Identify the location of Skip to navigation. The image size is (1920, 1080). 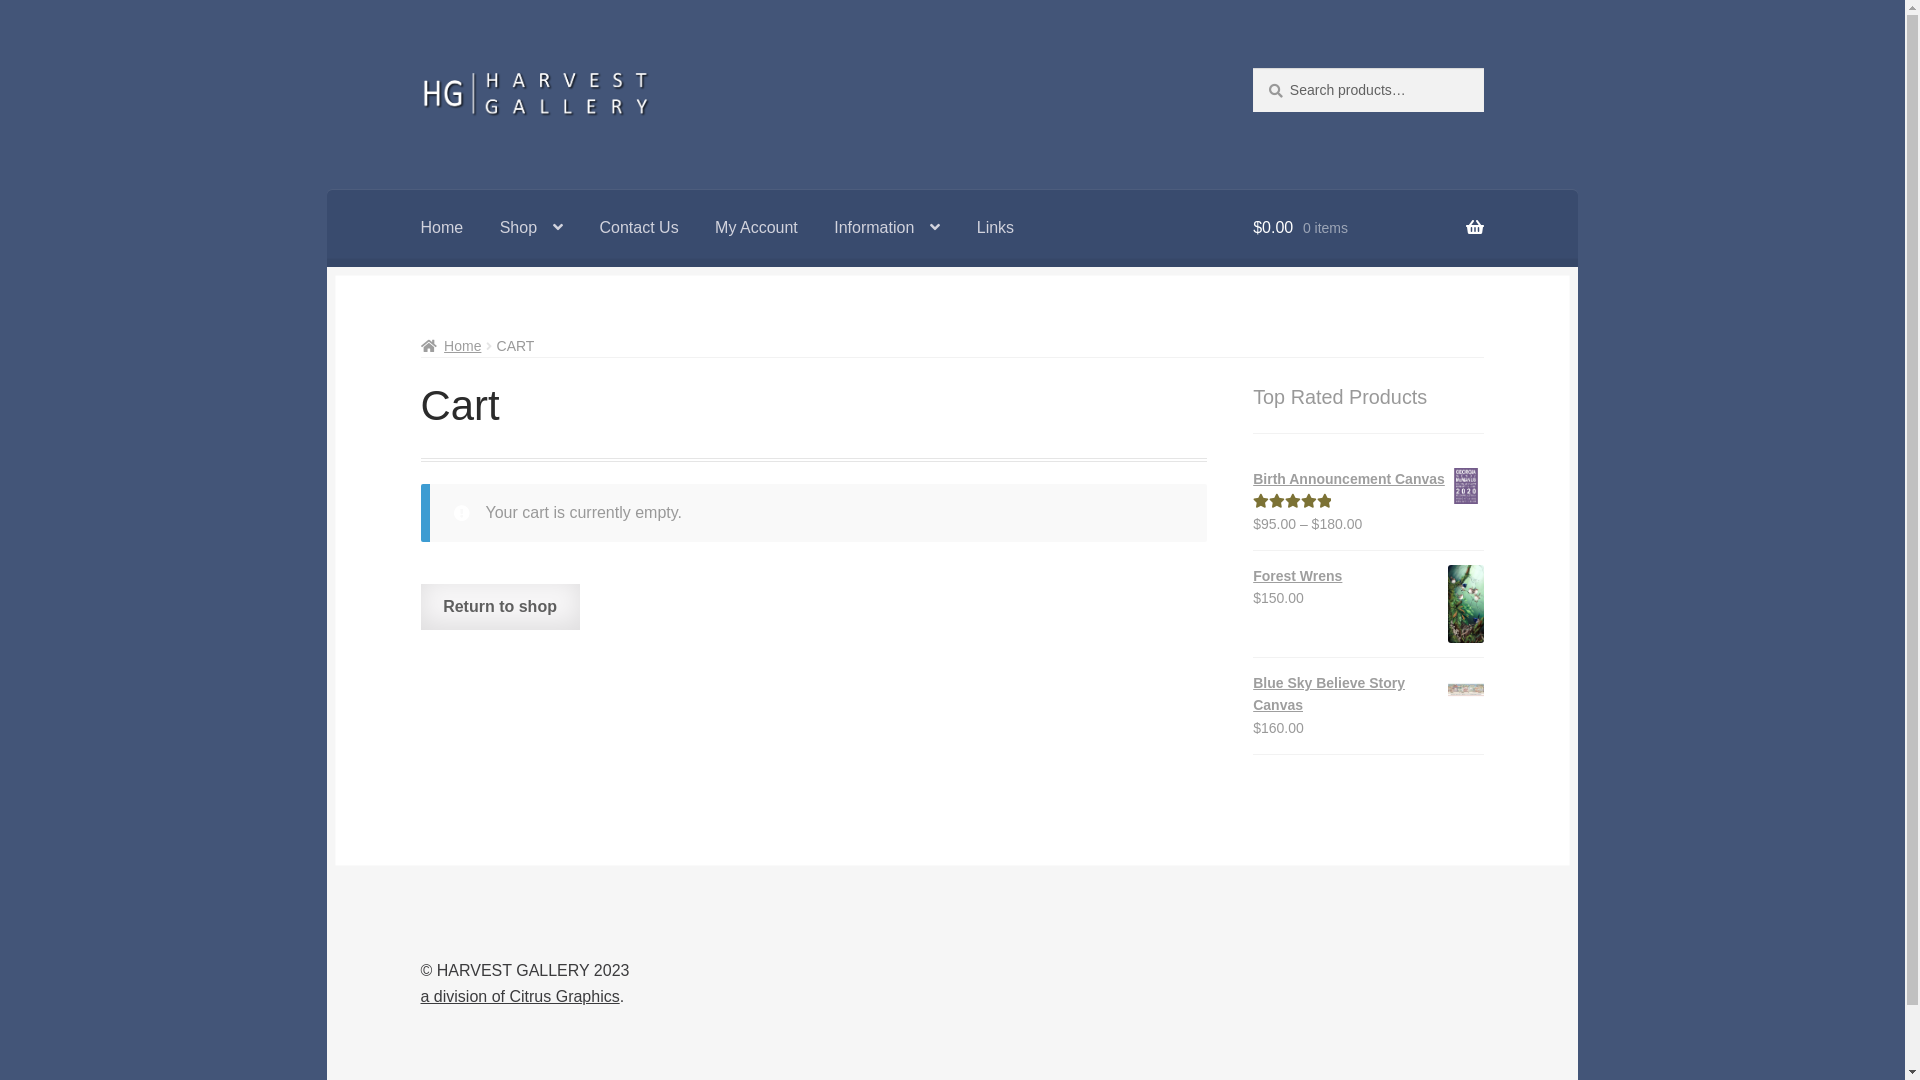
(420, 68).